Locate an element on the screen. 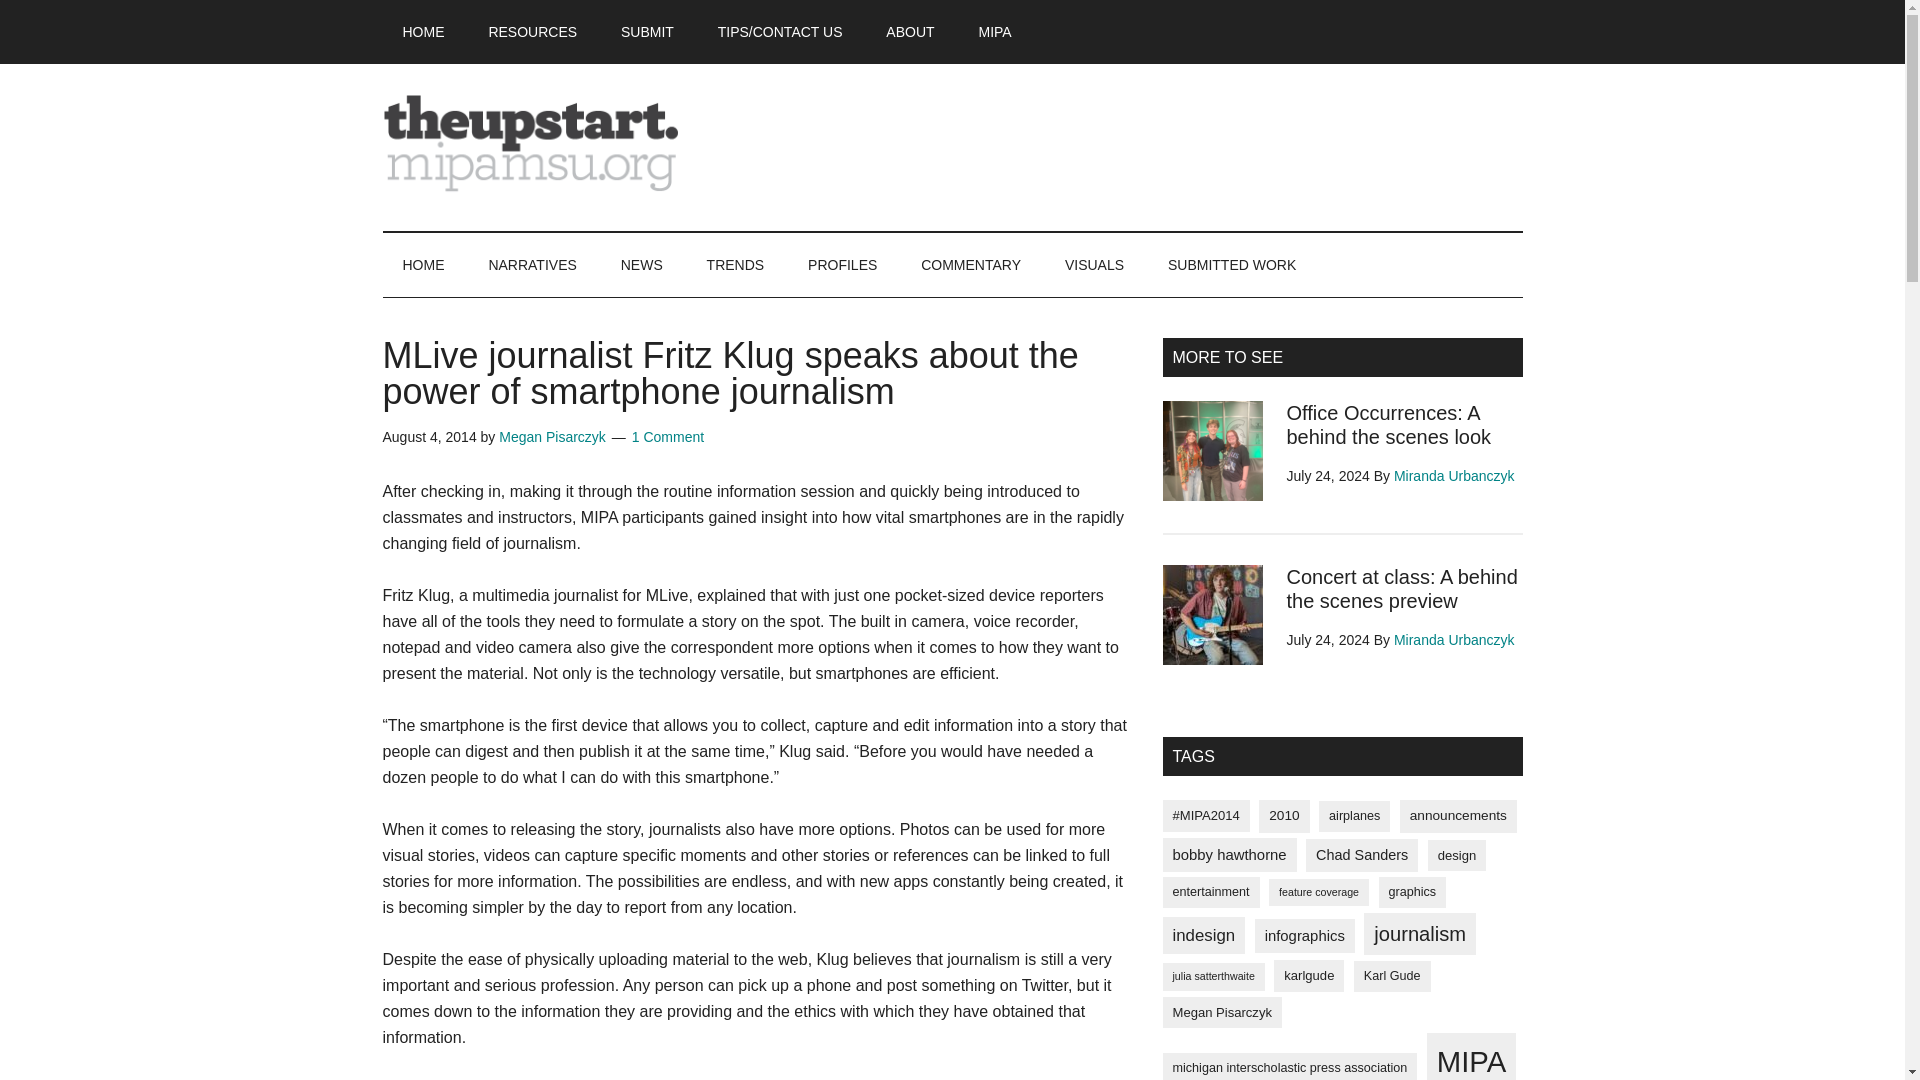 This screenshot has height=1080, width=1920. SUBMIT is located at coordinates (646, 32).